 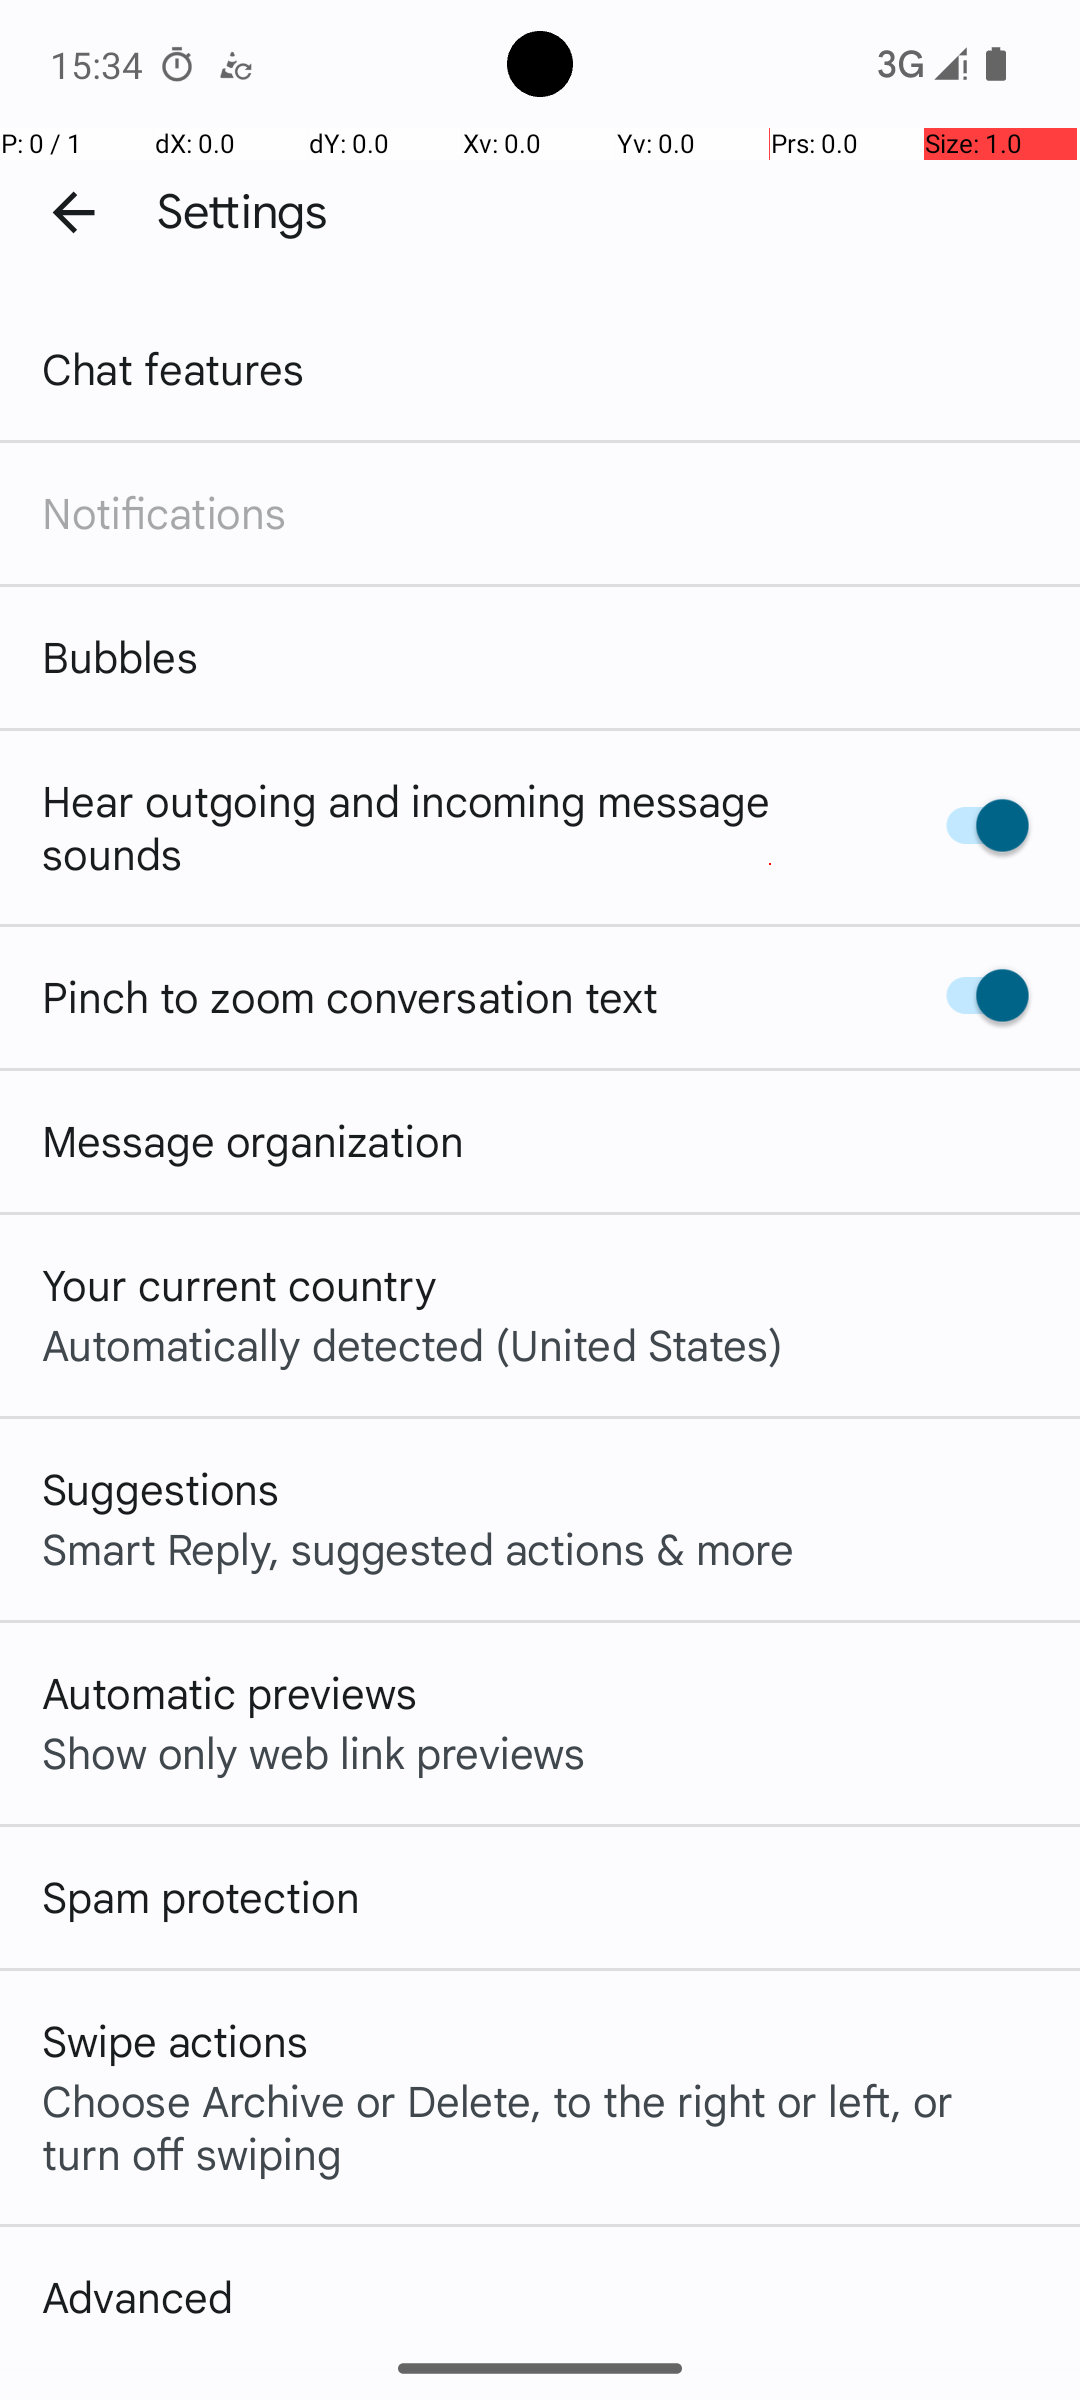 I want to click on Chat features, so click(x=174, y=368).